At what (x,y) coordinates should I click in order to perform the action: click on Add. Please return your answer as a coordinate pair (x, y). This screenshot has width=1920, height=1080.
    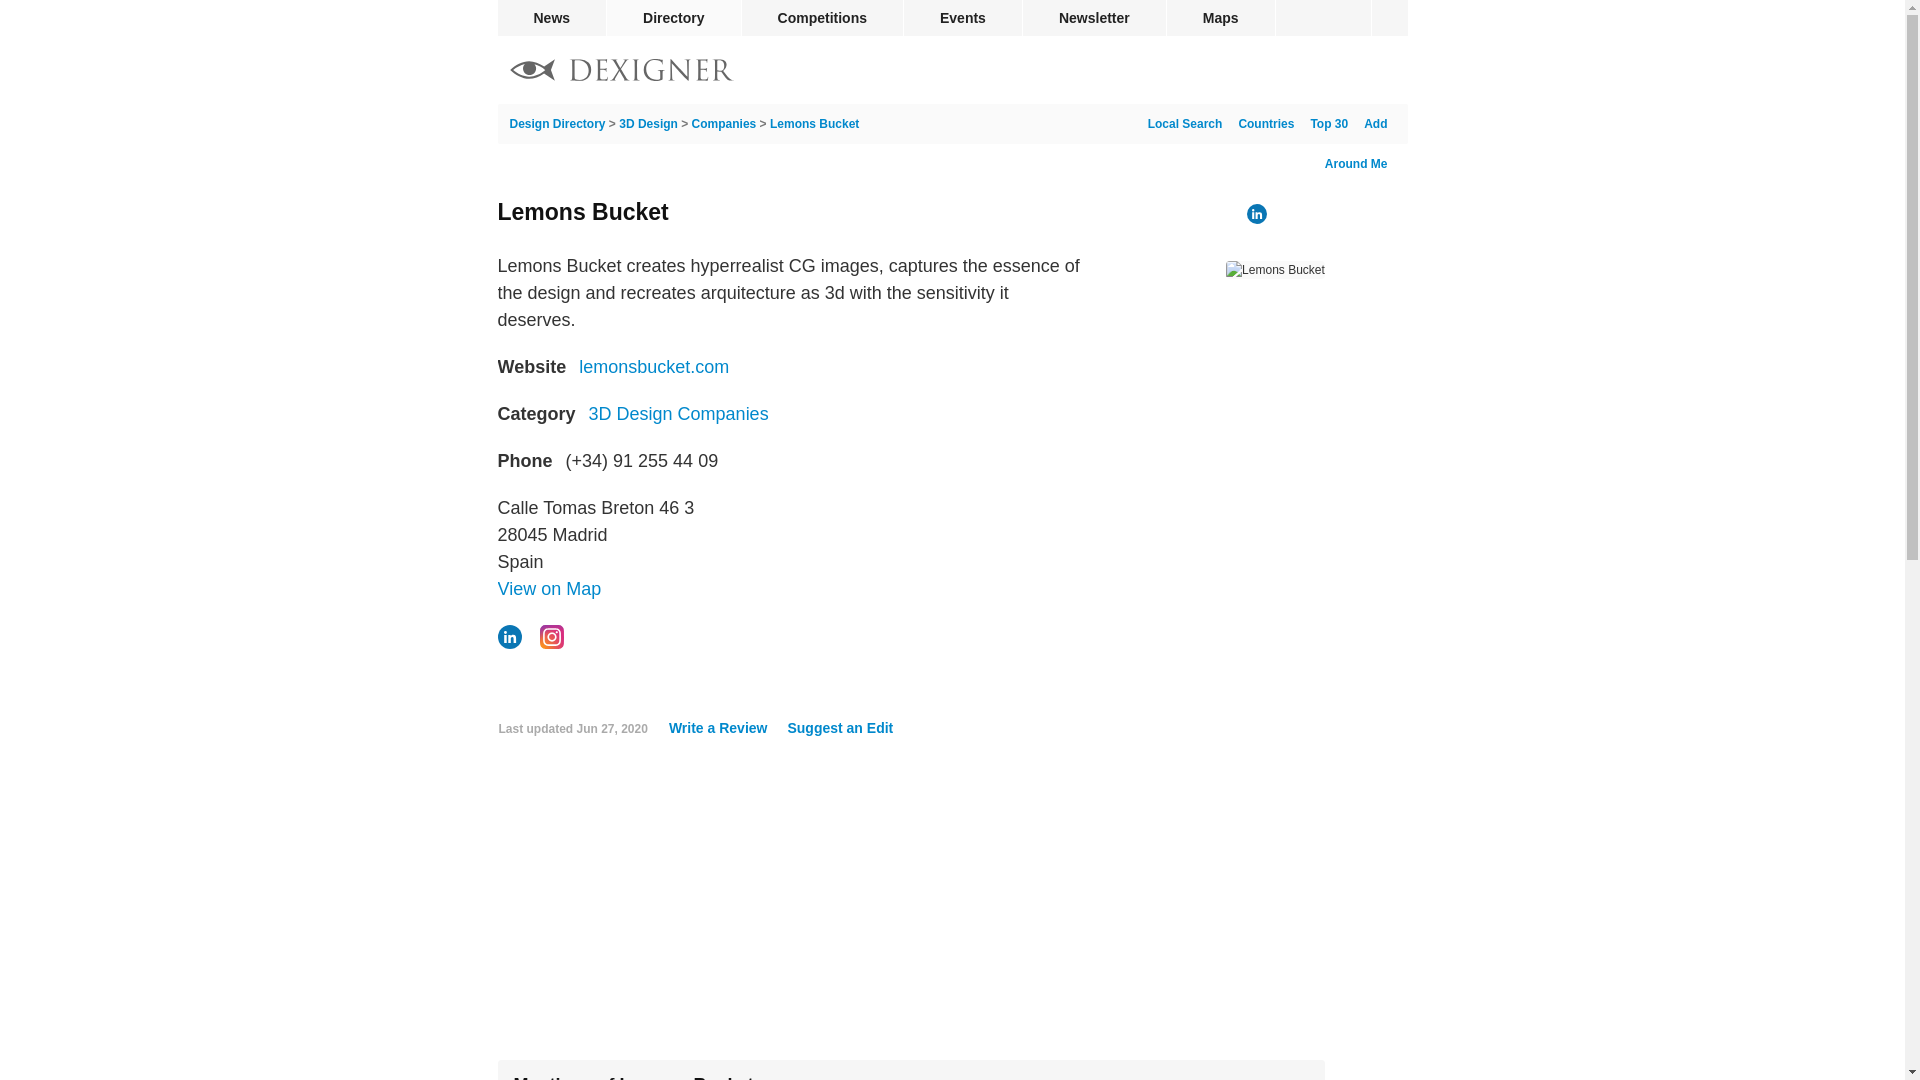
    Looking at the image, I should click on (1370, 123).